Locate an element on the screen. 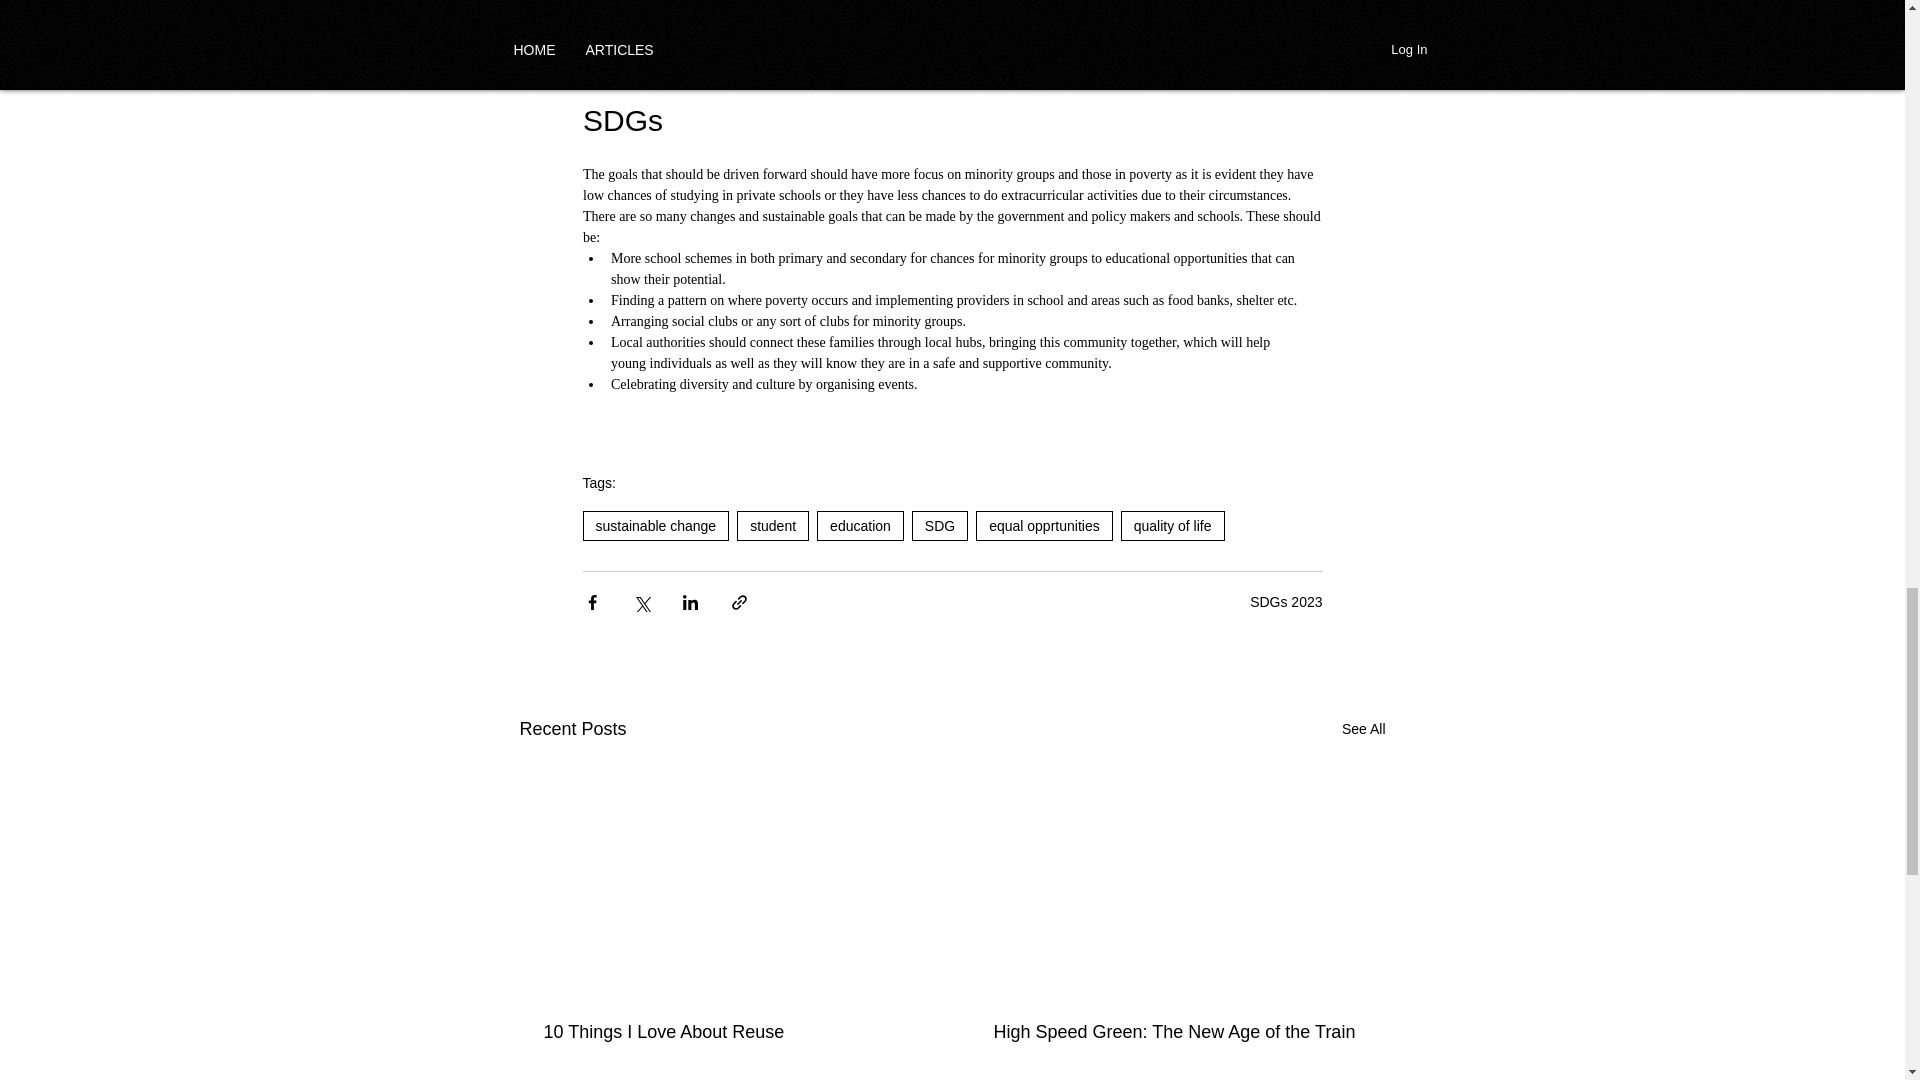 The height and width of the screenshot is (1080, 1920). student is located at coordinates (772, 526).